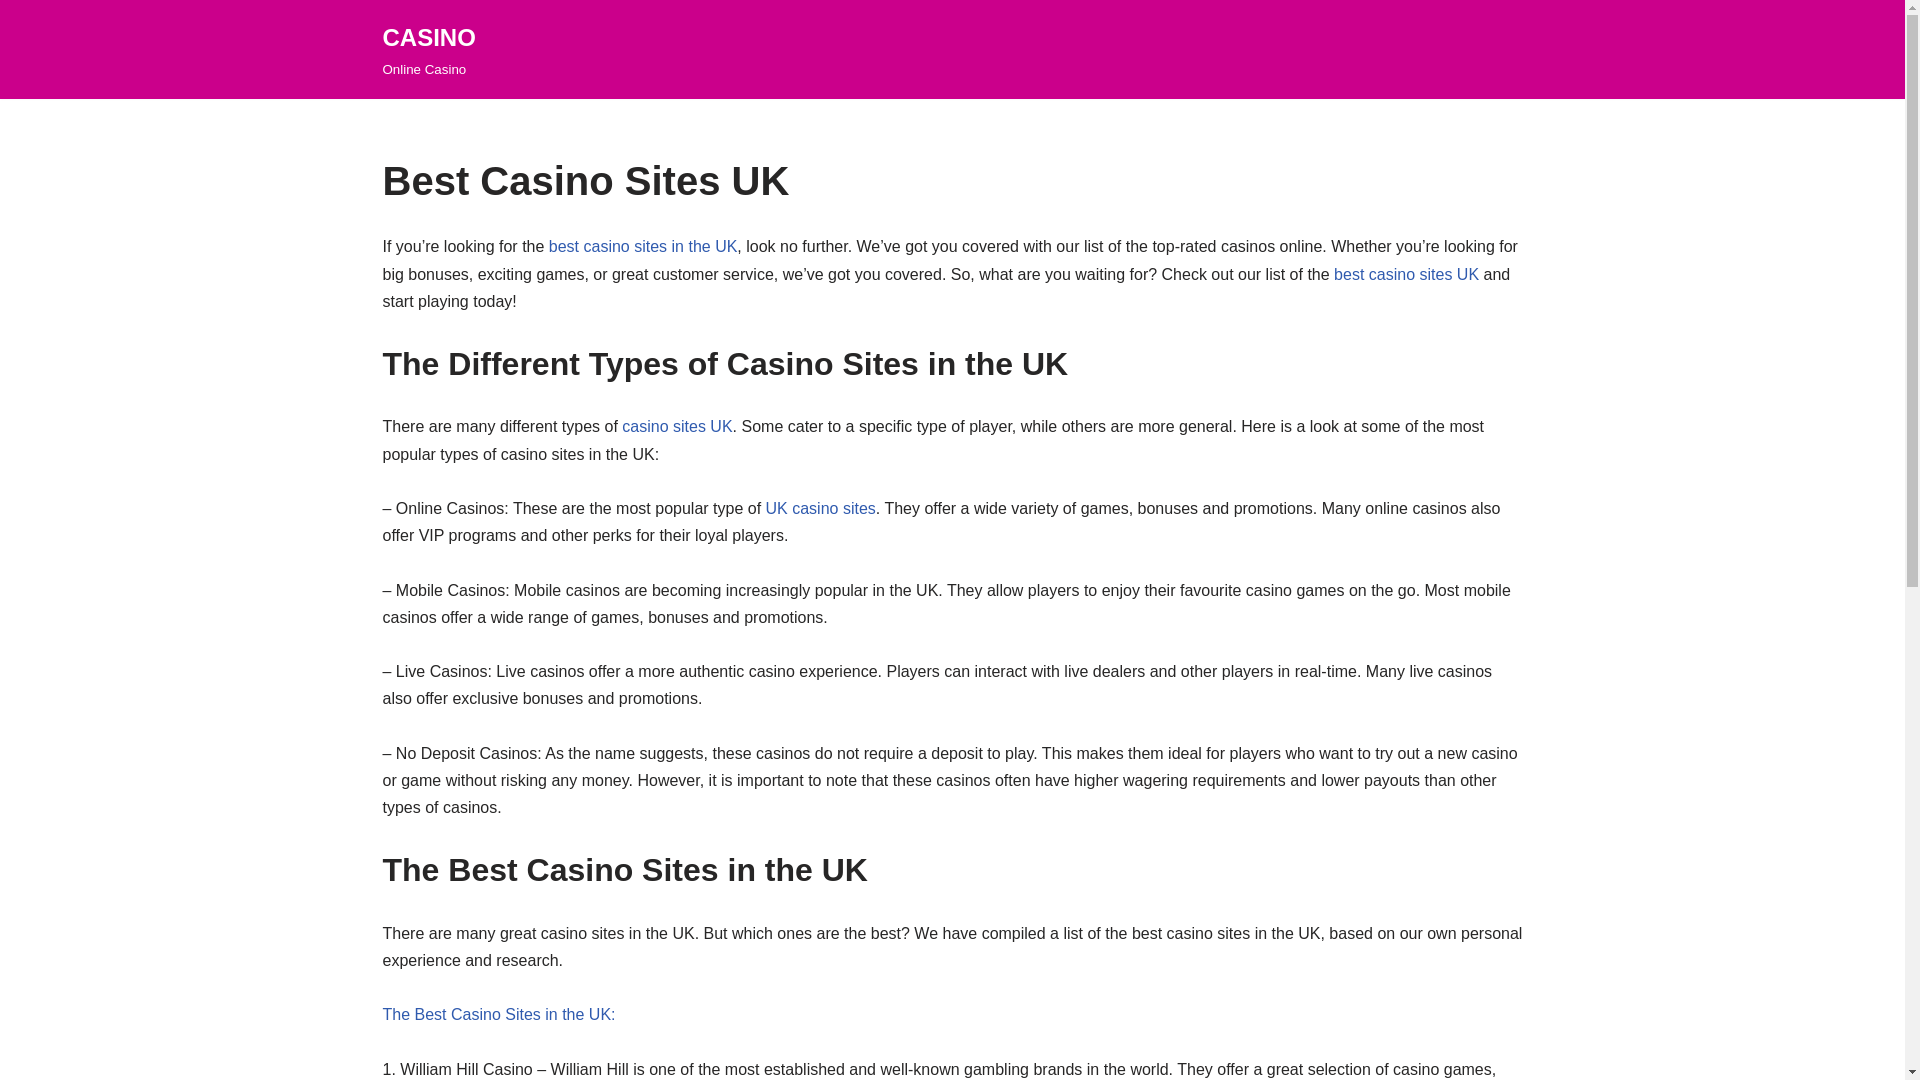  Describe the element at coordinates (428, 50) in the screenshot. I see `CASINO
Online Casino` at that location.